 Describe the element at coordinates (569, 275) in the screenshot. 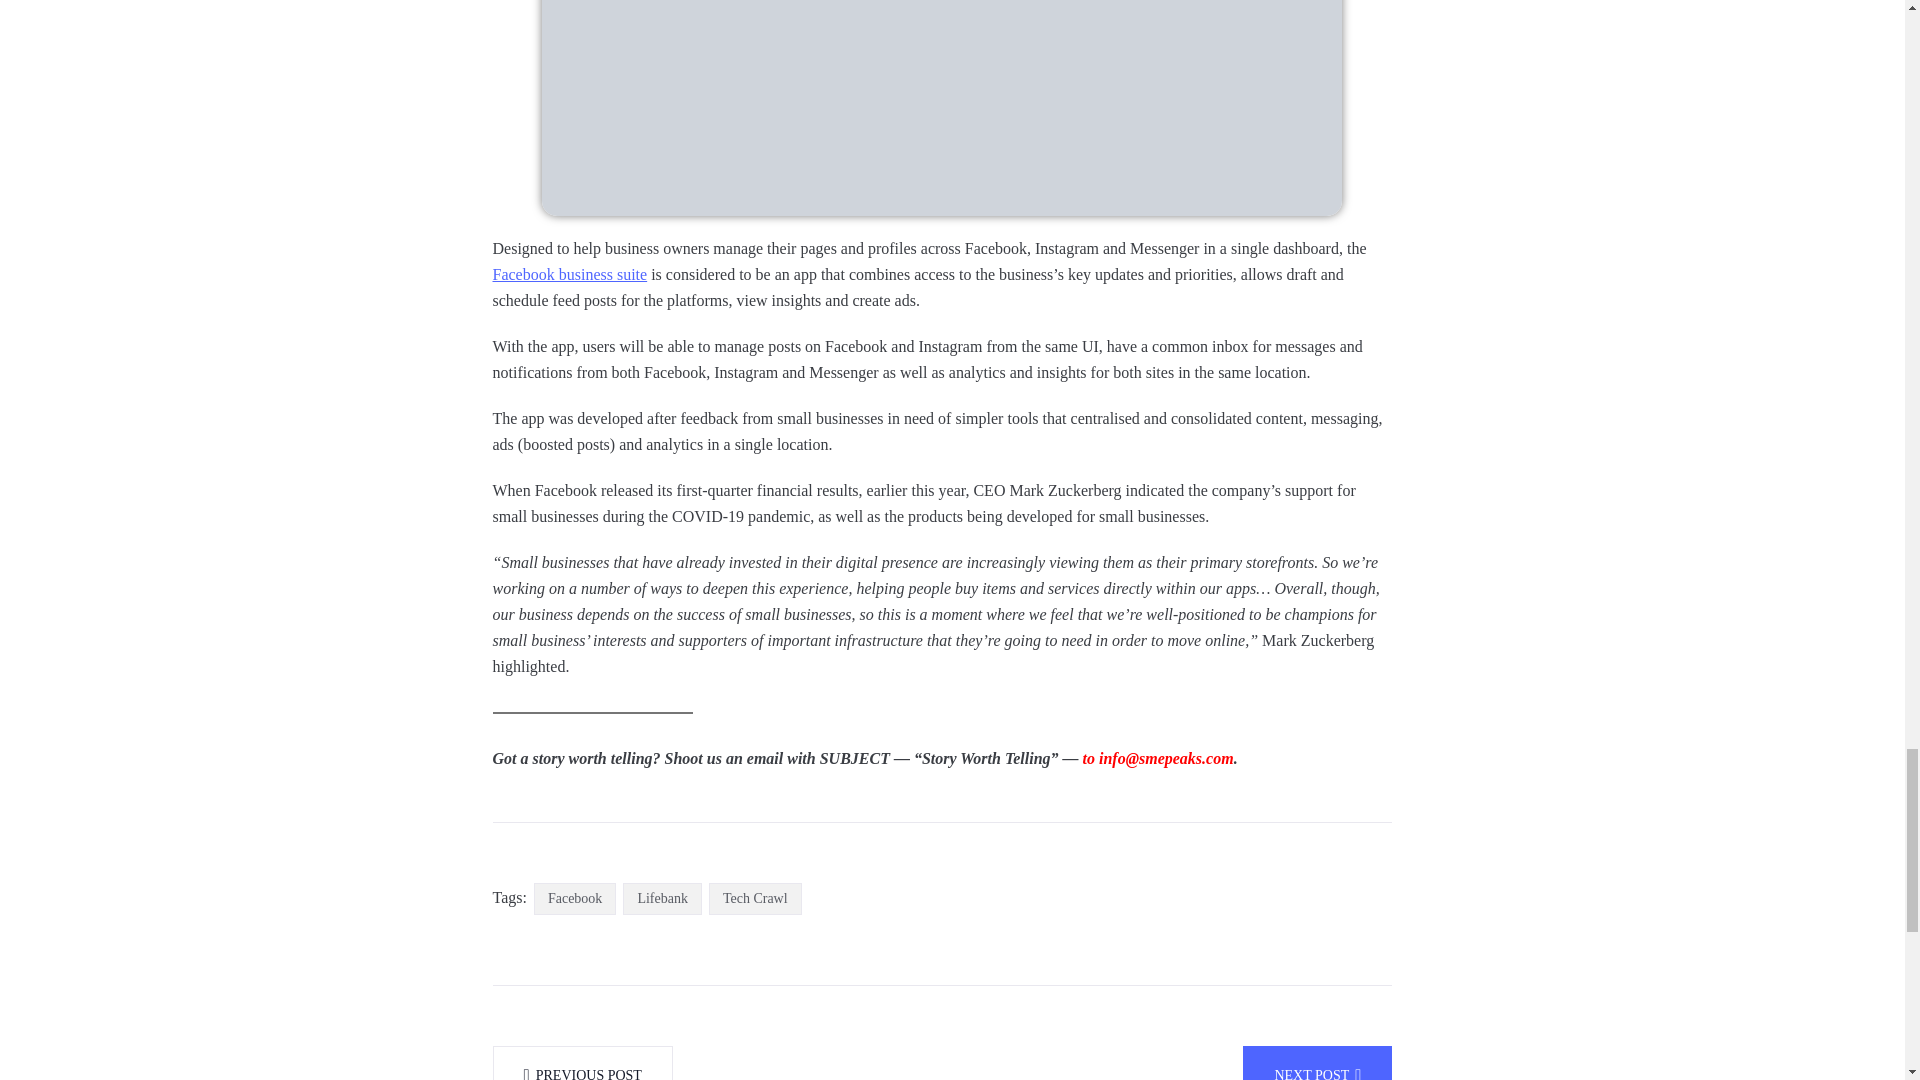

I see `Facebook business suite` at that location.